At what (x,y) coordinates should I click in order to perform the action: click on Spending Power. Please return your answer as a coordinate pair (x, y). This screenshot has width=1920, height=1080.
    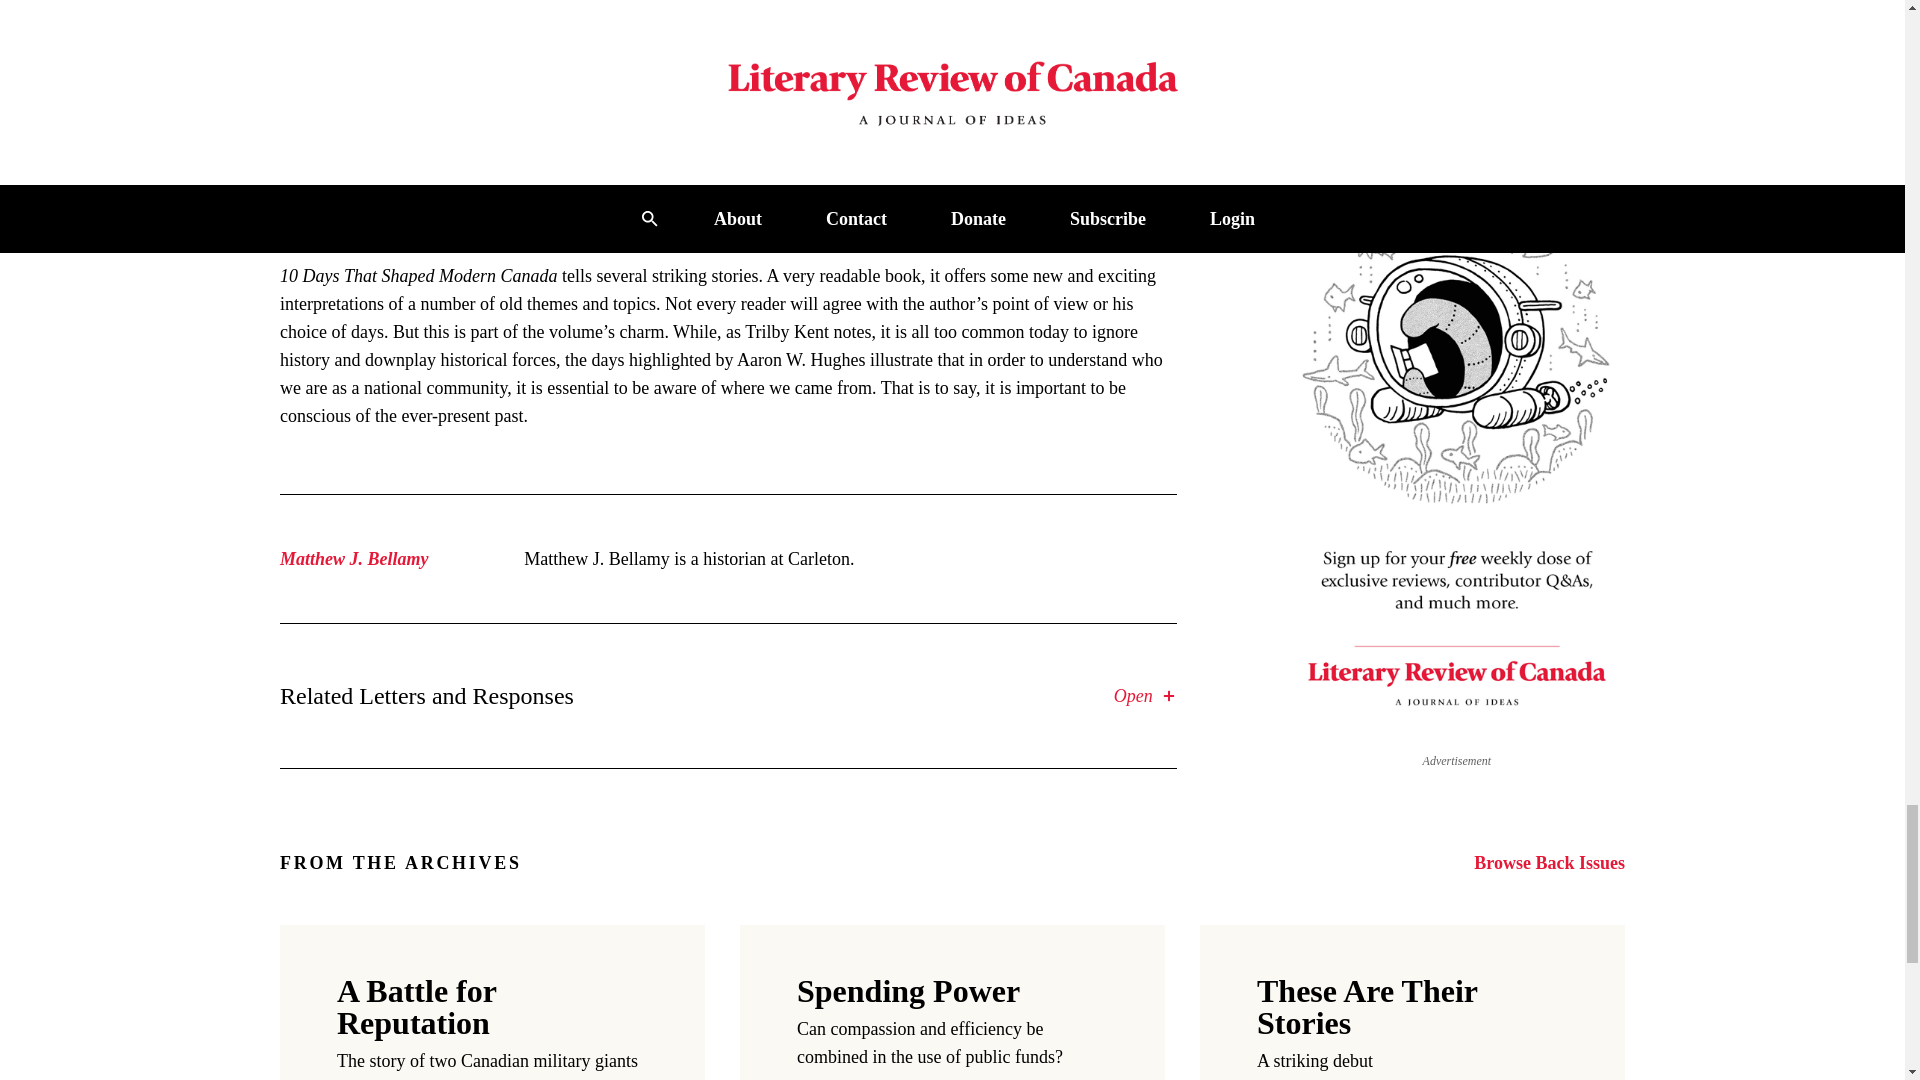
    Looking at the image, I should click on (908, 990).